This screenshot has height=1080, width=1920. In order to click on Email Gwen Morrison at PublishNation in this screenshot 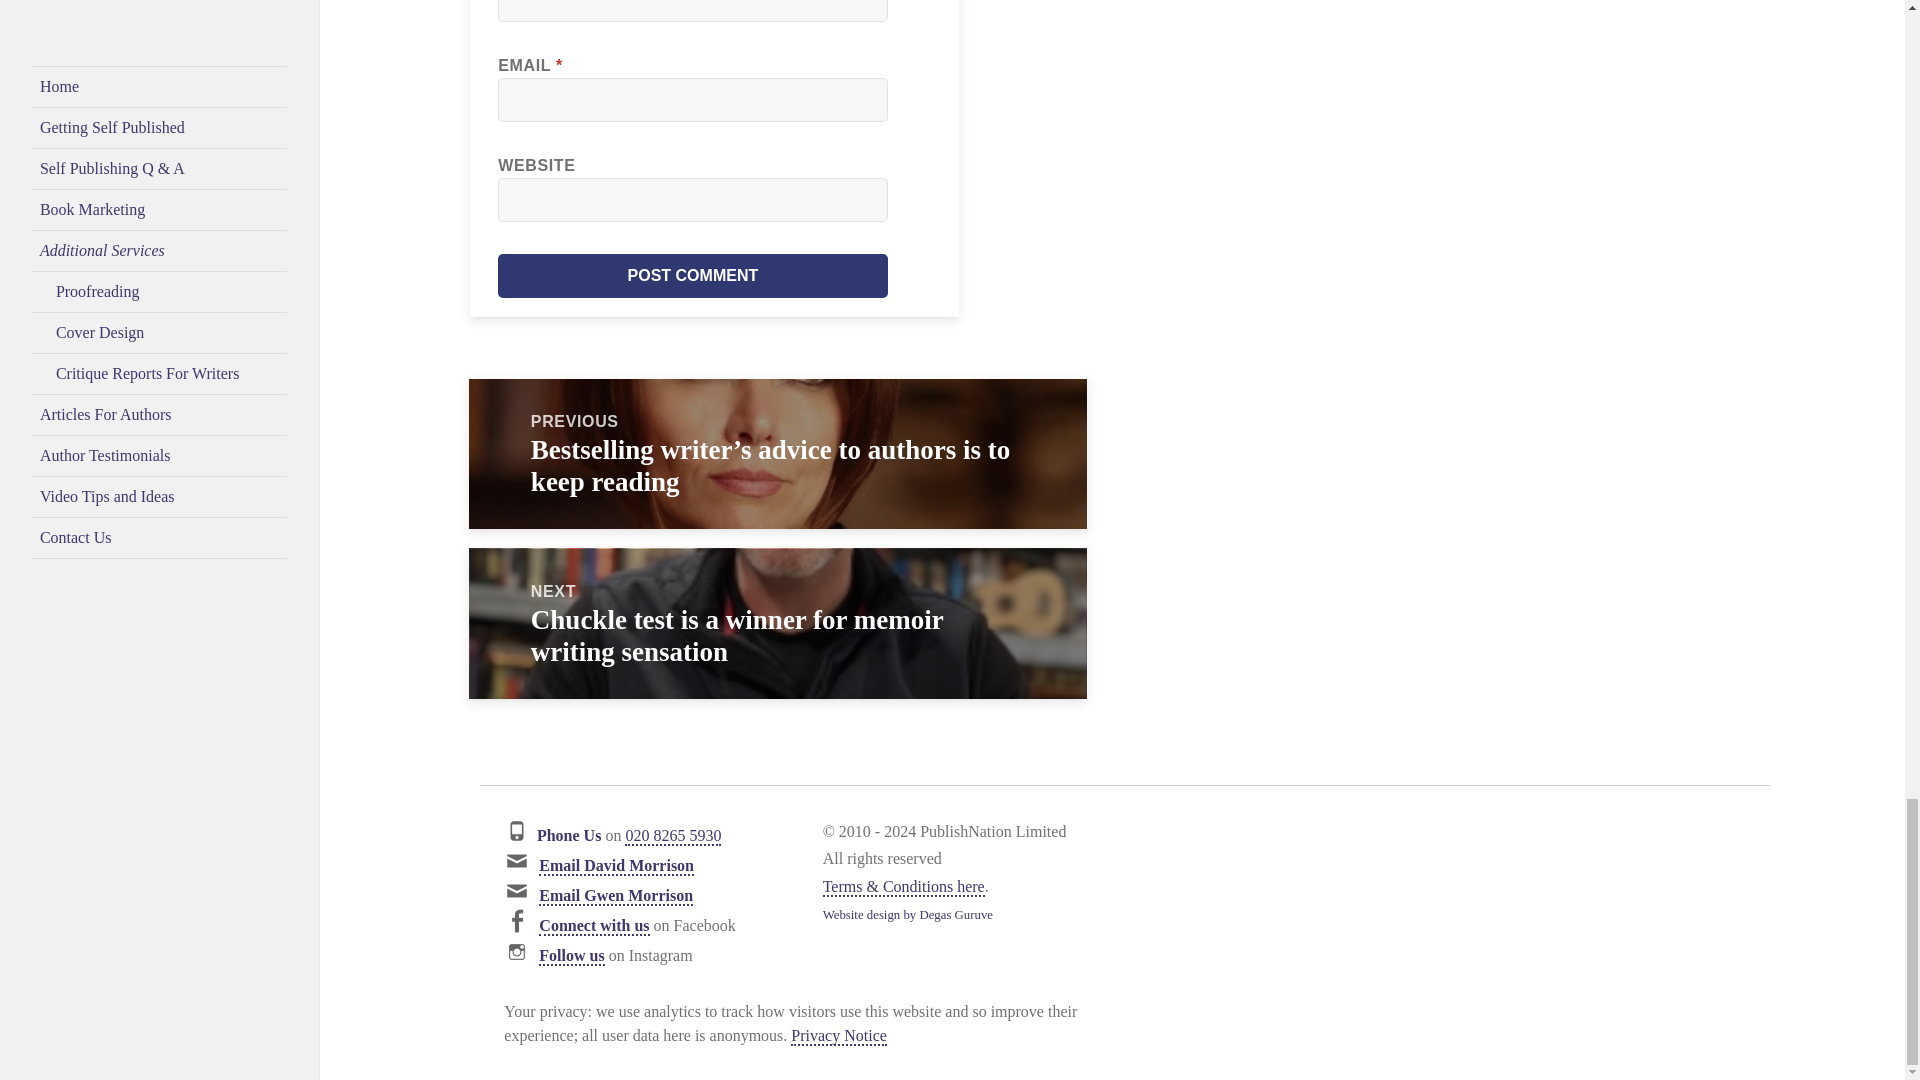, I will do `click(616, 896)`.